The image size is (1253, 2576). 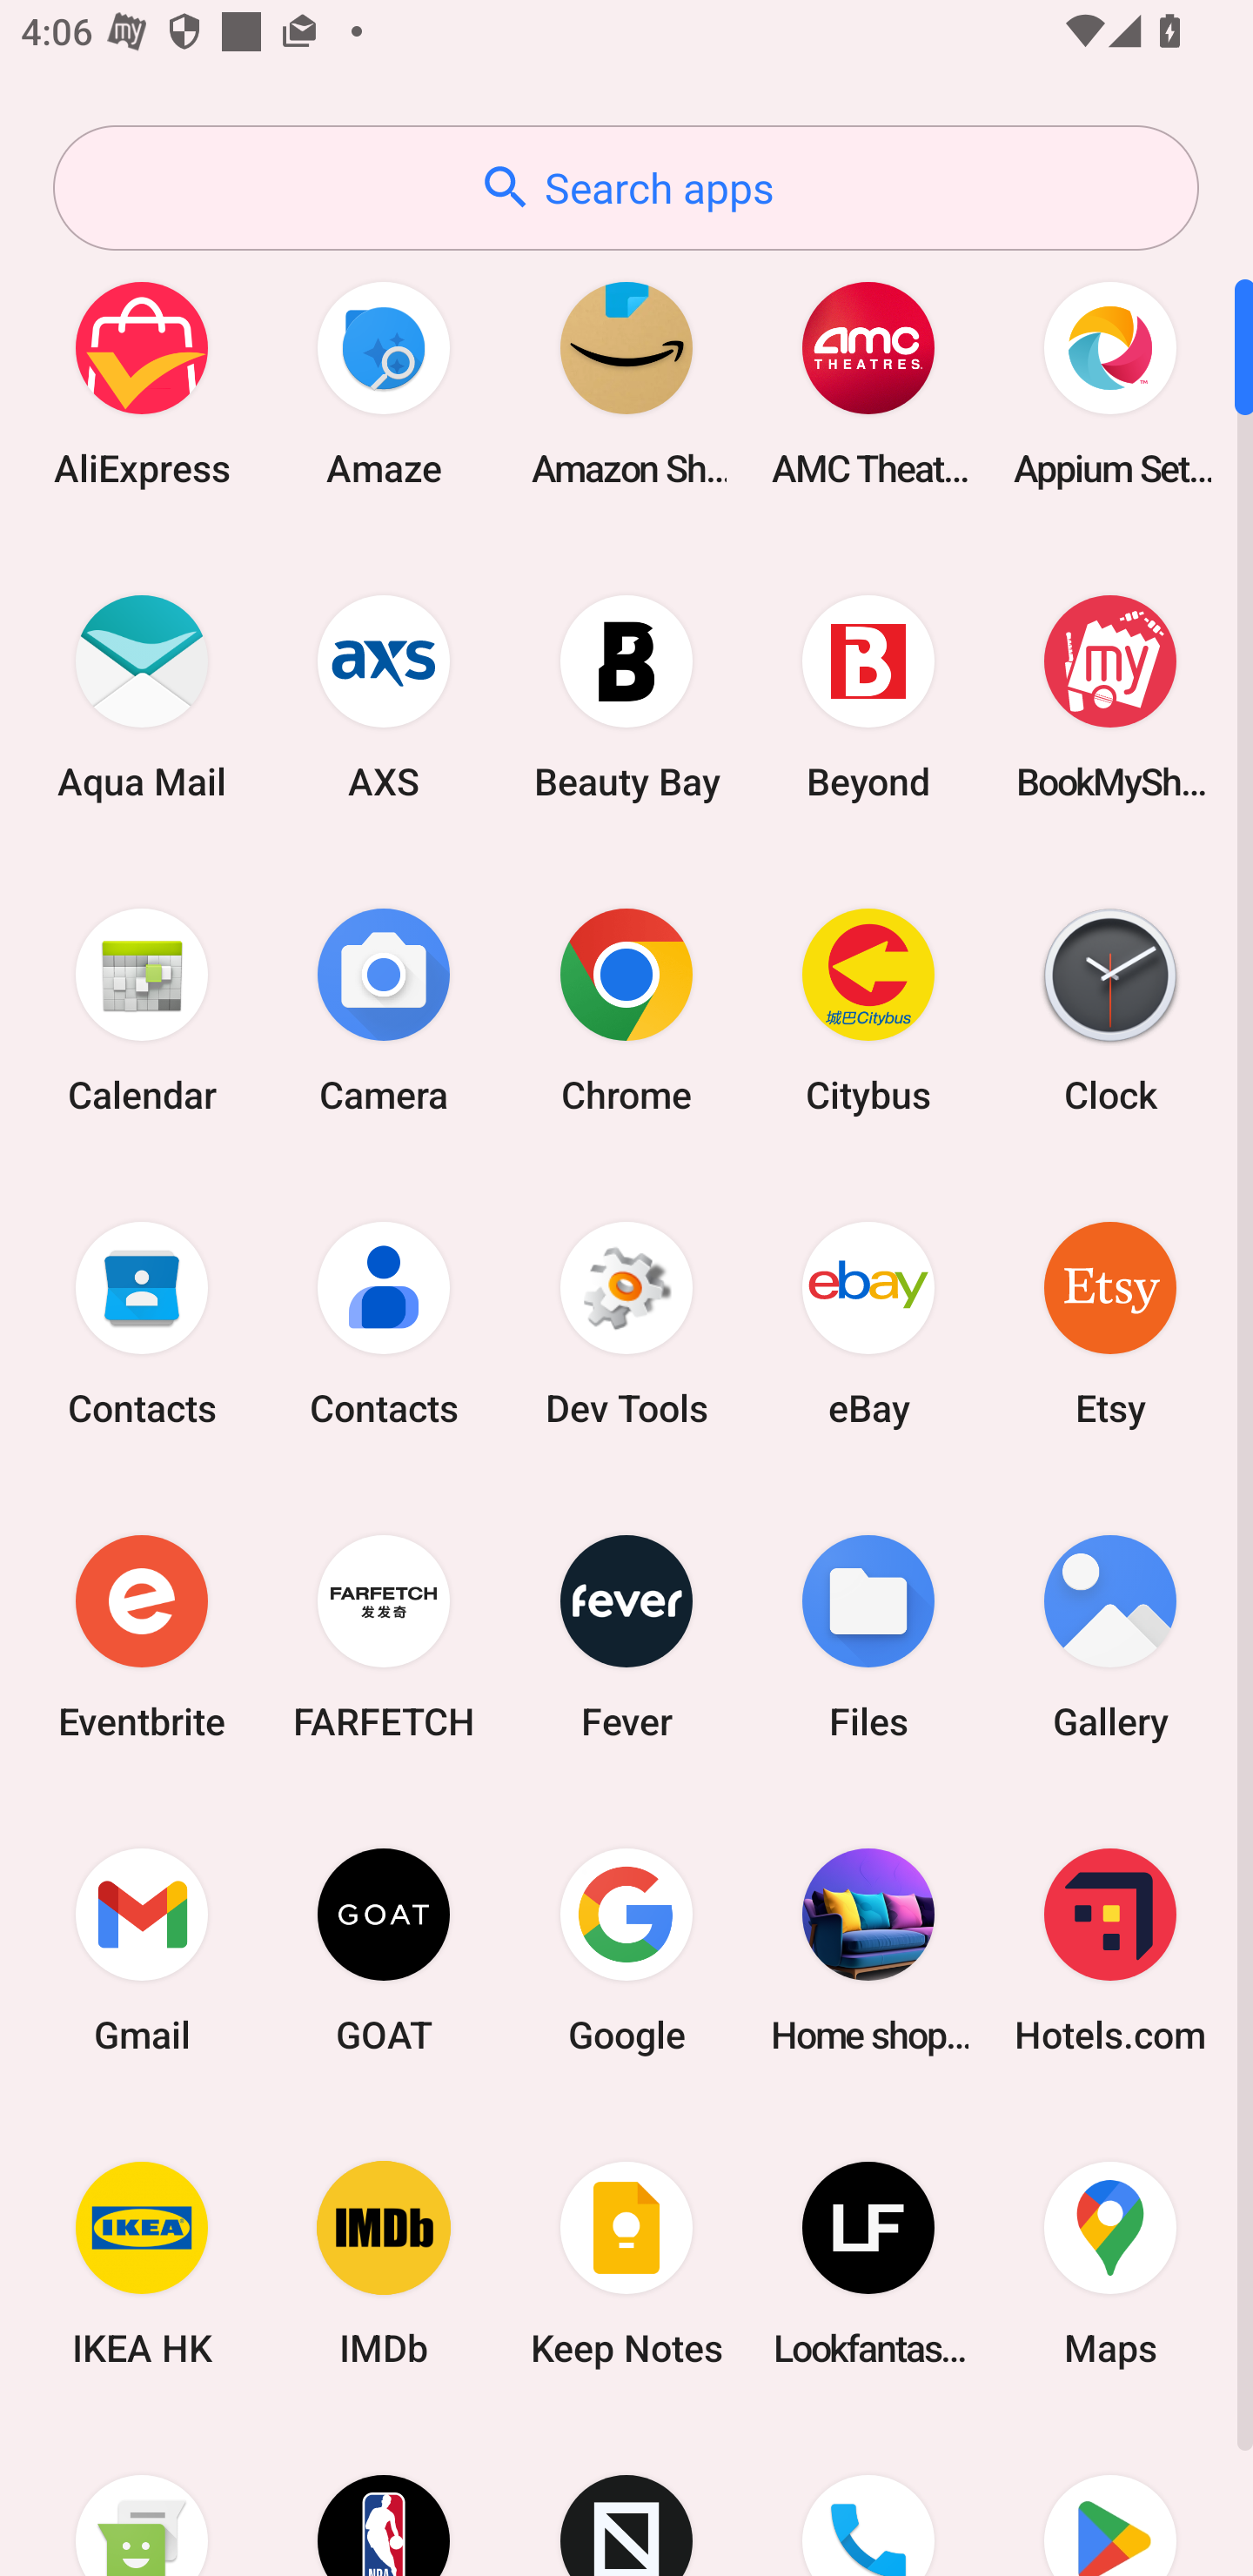 What do you see at coordinates (626, 2264) in the screenshot?
I see `Keep Notes` at bounding box center [626, 2264].